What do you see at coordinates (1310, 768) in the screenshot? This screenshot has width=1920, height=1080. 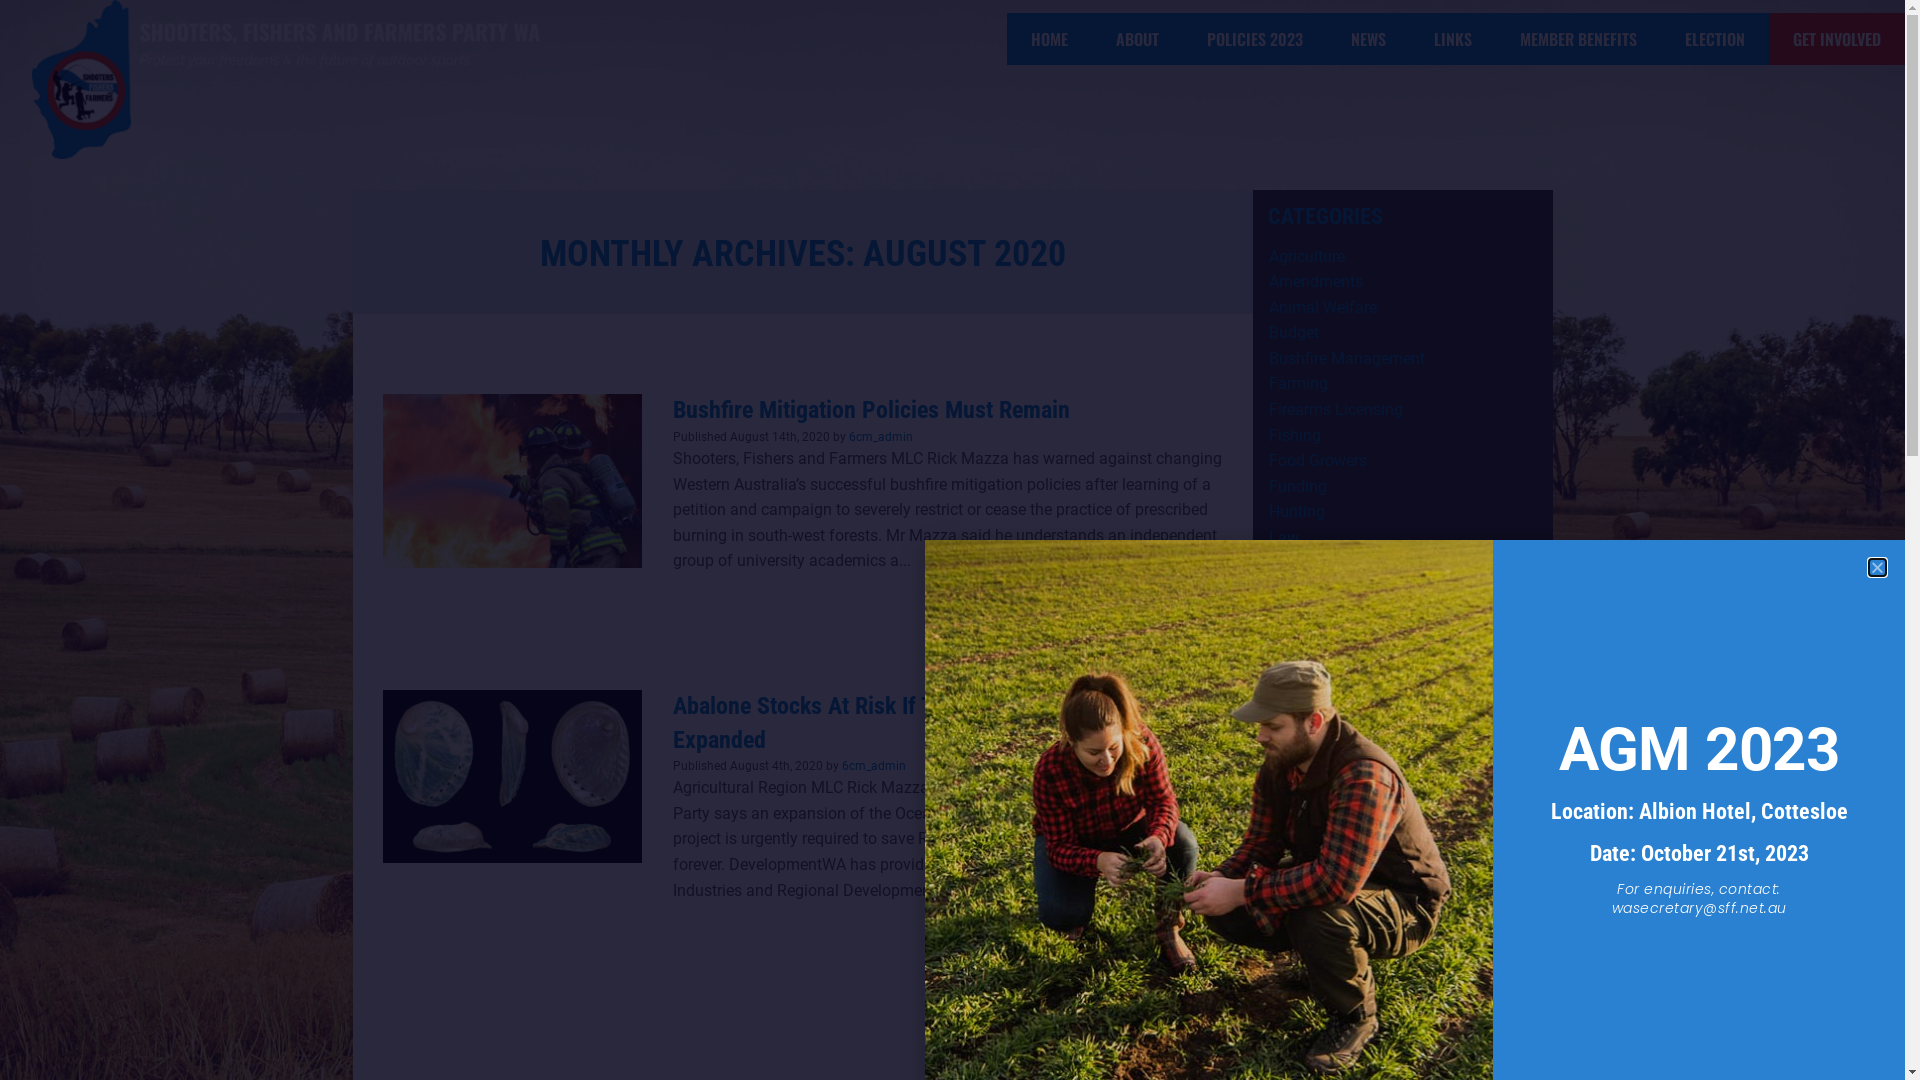 I see `Regulations` at bounding box center [1310, 768].